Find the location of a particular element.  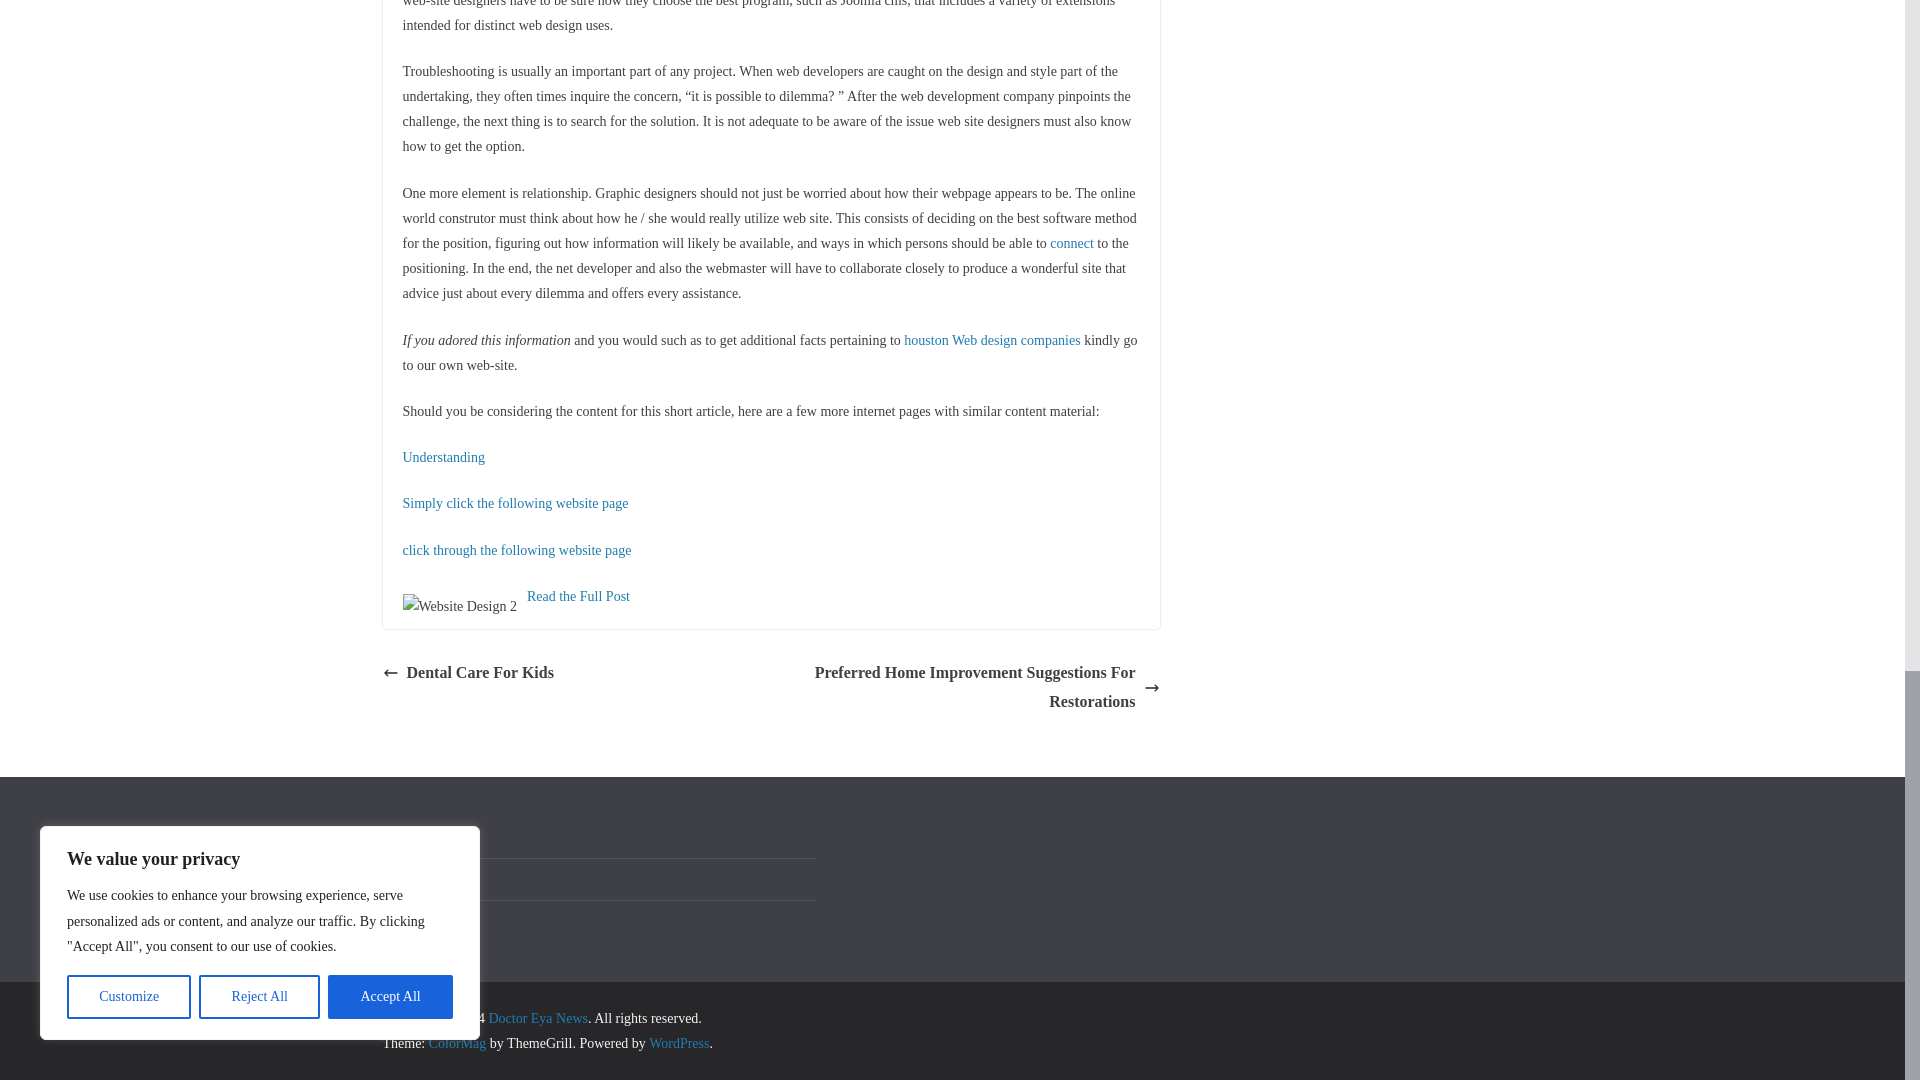

Read the Full Post is located at coordinates (578, 596).